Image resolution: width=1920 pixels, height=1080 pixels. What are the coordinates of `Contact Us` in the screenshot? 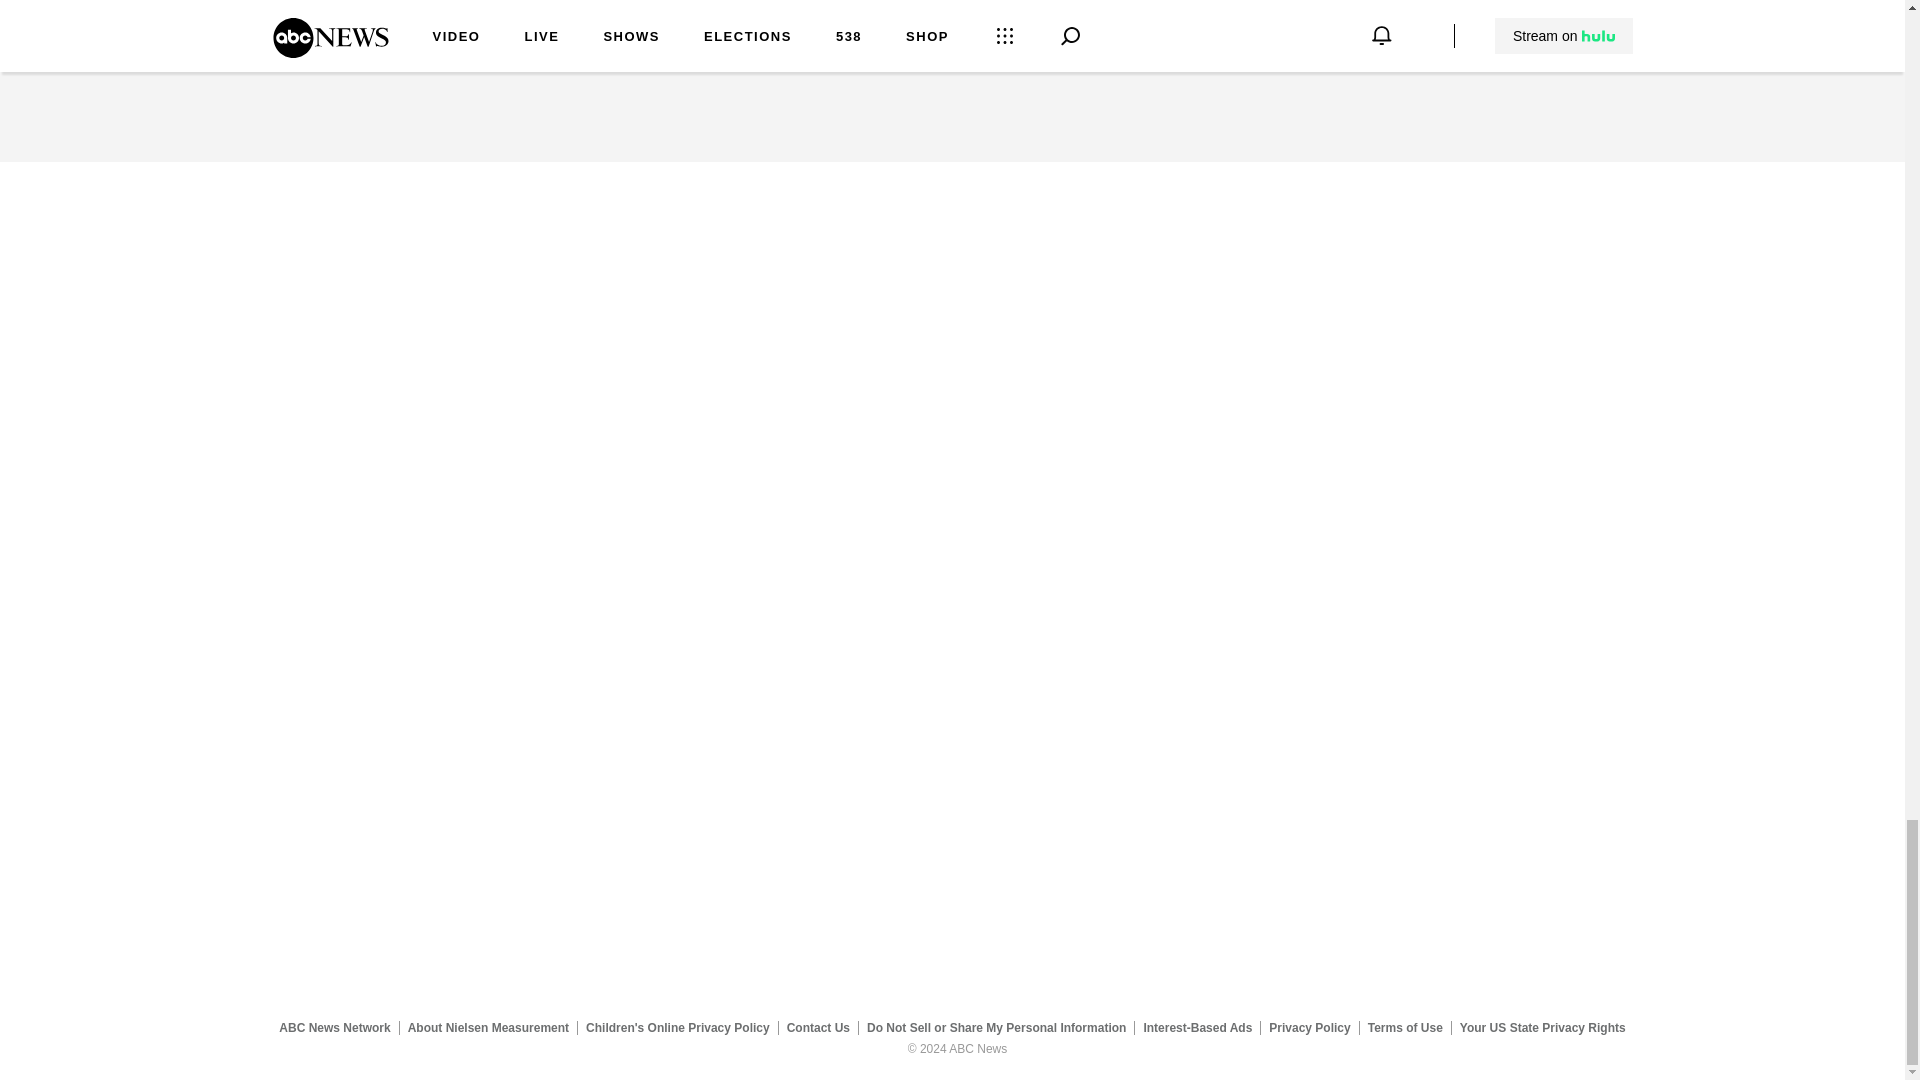 It's located at (818, 1027).